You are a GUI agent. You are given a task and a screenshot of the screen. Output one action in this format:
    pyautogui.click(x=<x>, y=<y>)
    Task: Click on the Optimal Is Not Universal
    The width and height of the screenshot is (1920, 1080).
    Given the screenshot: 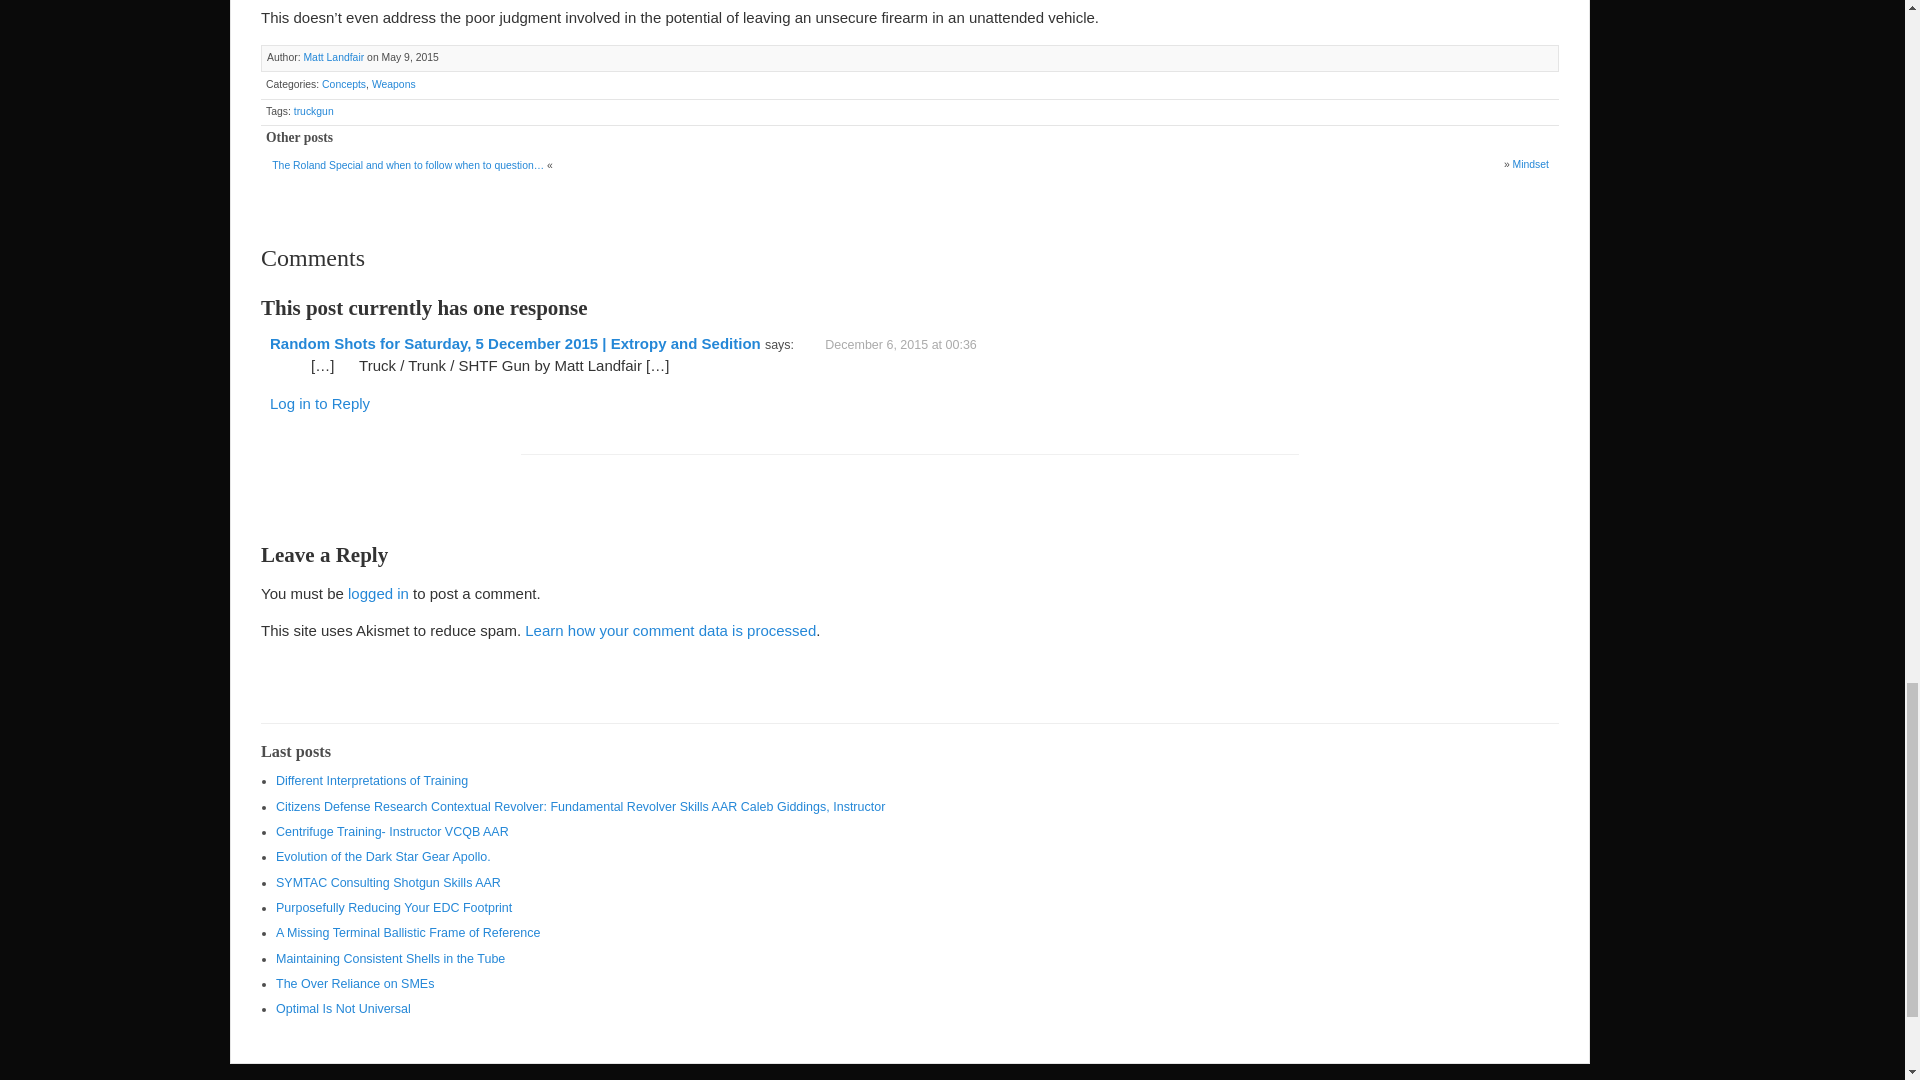 What is the action you would take?
    pyautogui.click(x=343, y=1009)
    